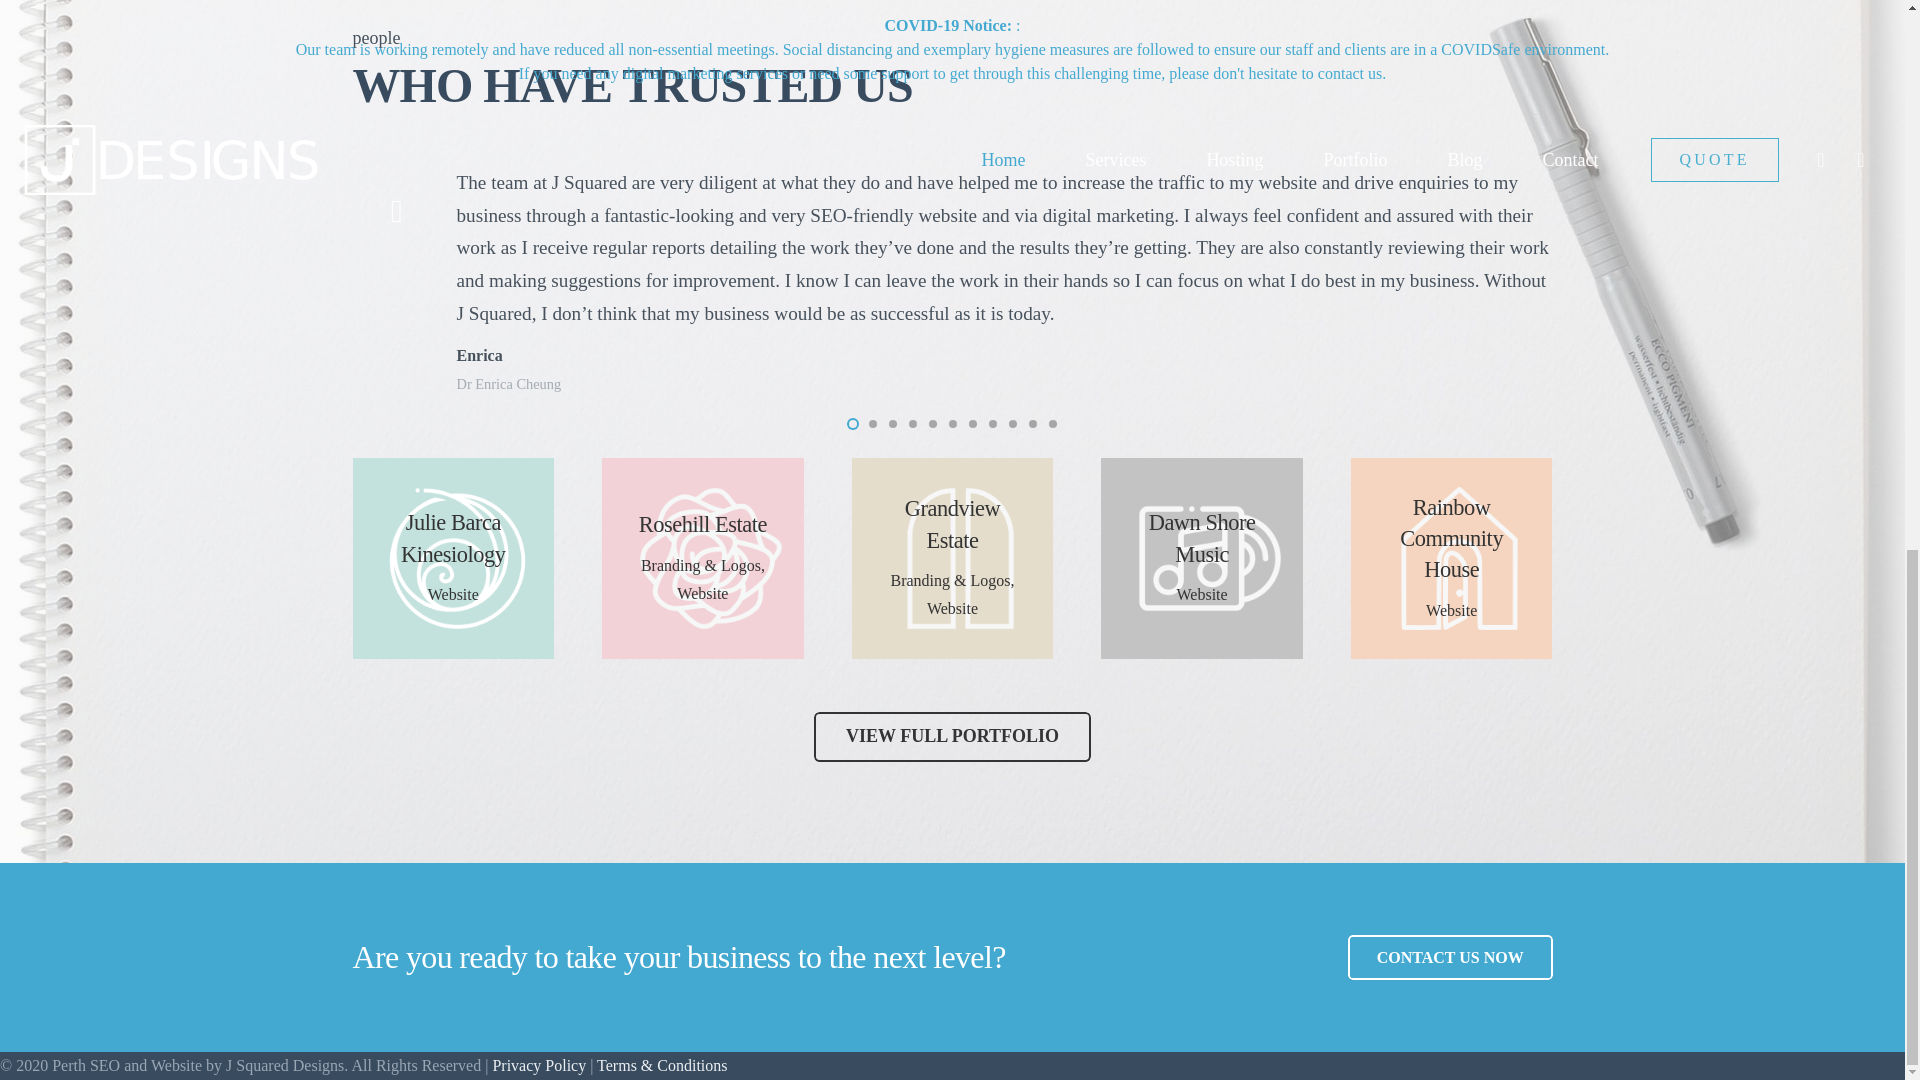 The image size is (1920, 1080). What do you see at coordinates (1864, 12) in the screenshot?
I see `Back to top` at bounding box center [1864, 12].